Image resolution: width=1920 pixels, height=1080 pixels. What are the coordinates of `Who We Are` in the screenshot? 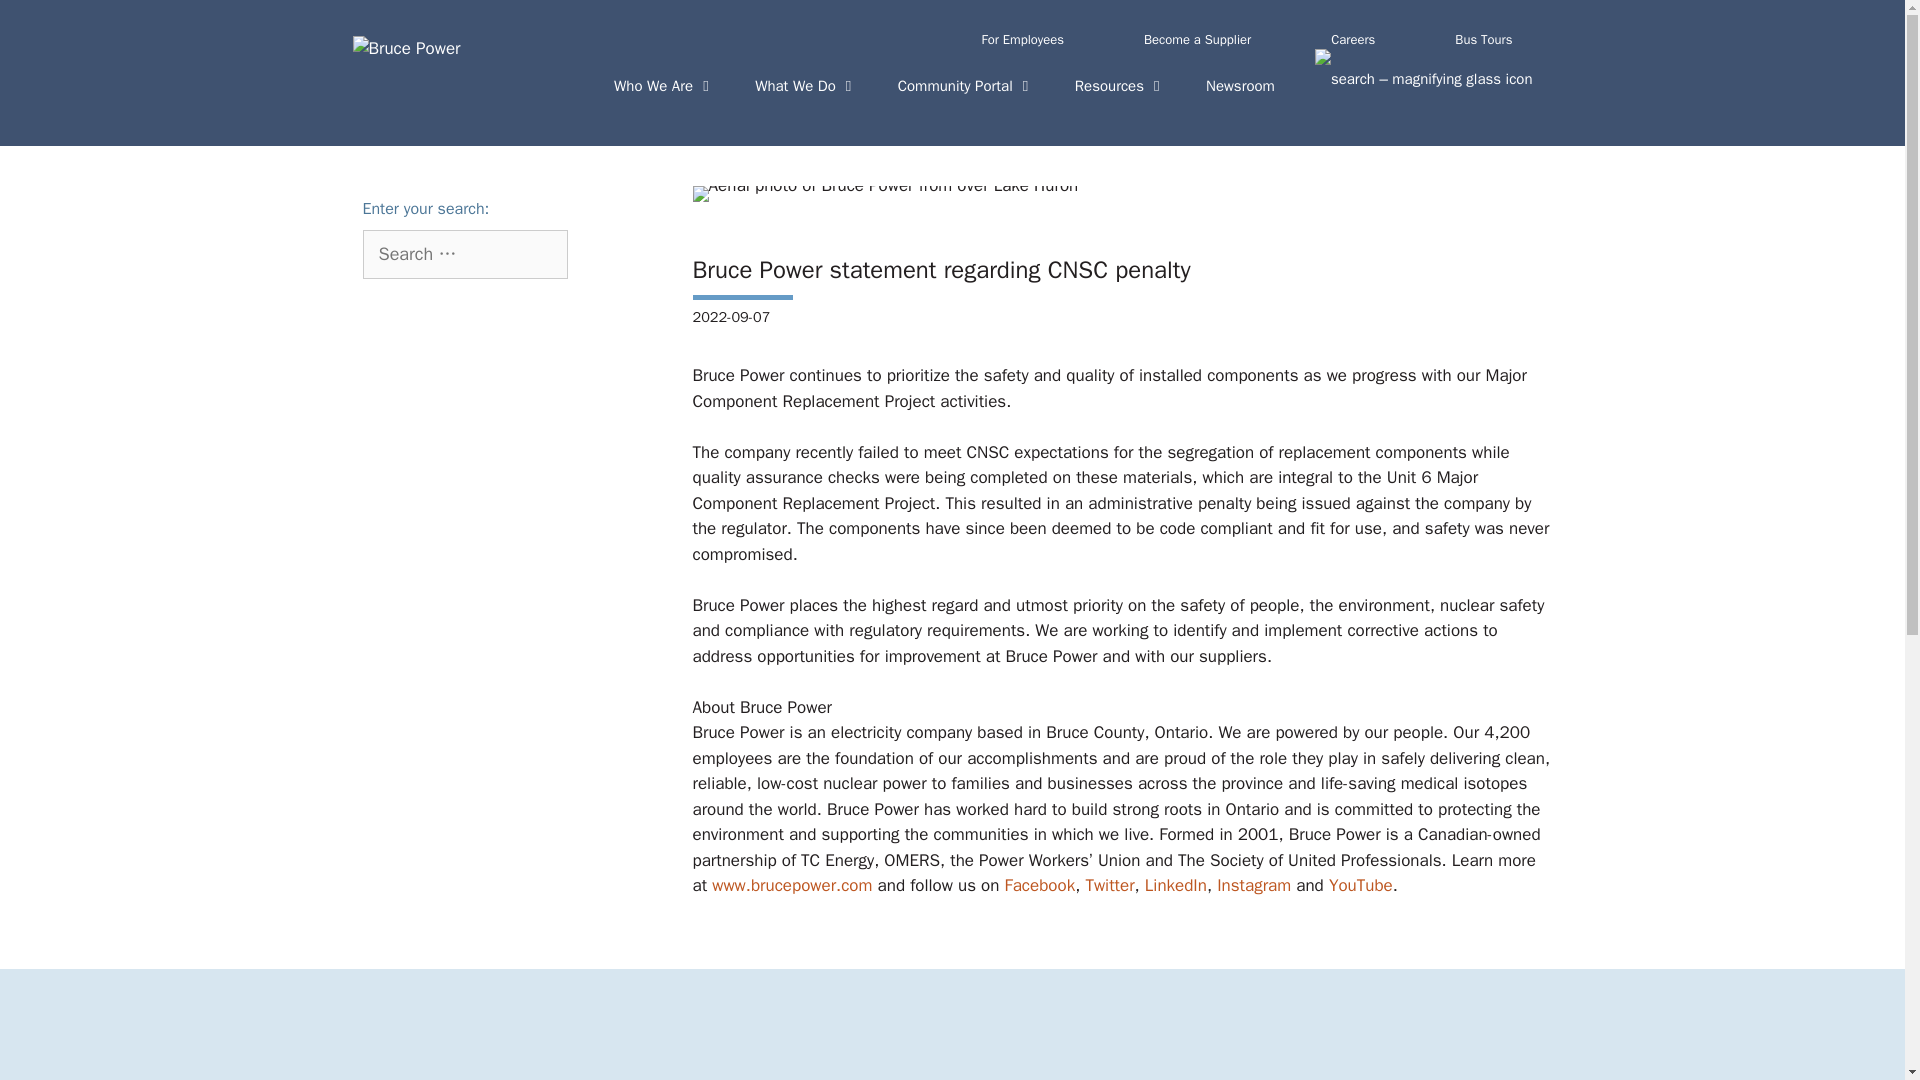 It's located at (664, 91).